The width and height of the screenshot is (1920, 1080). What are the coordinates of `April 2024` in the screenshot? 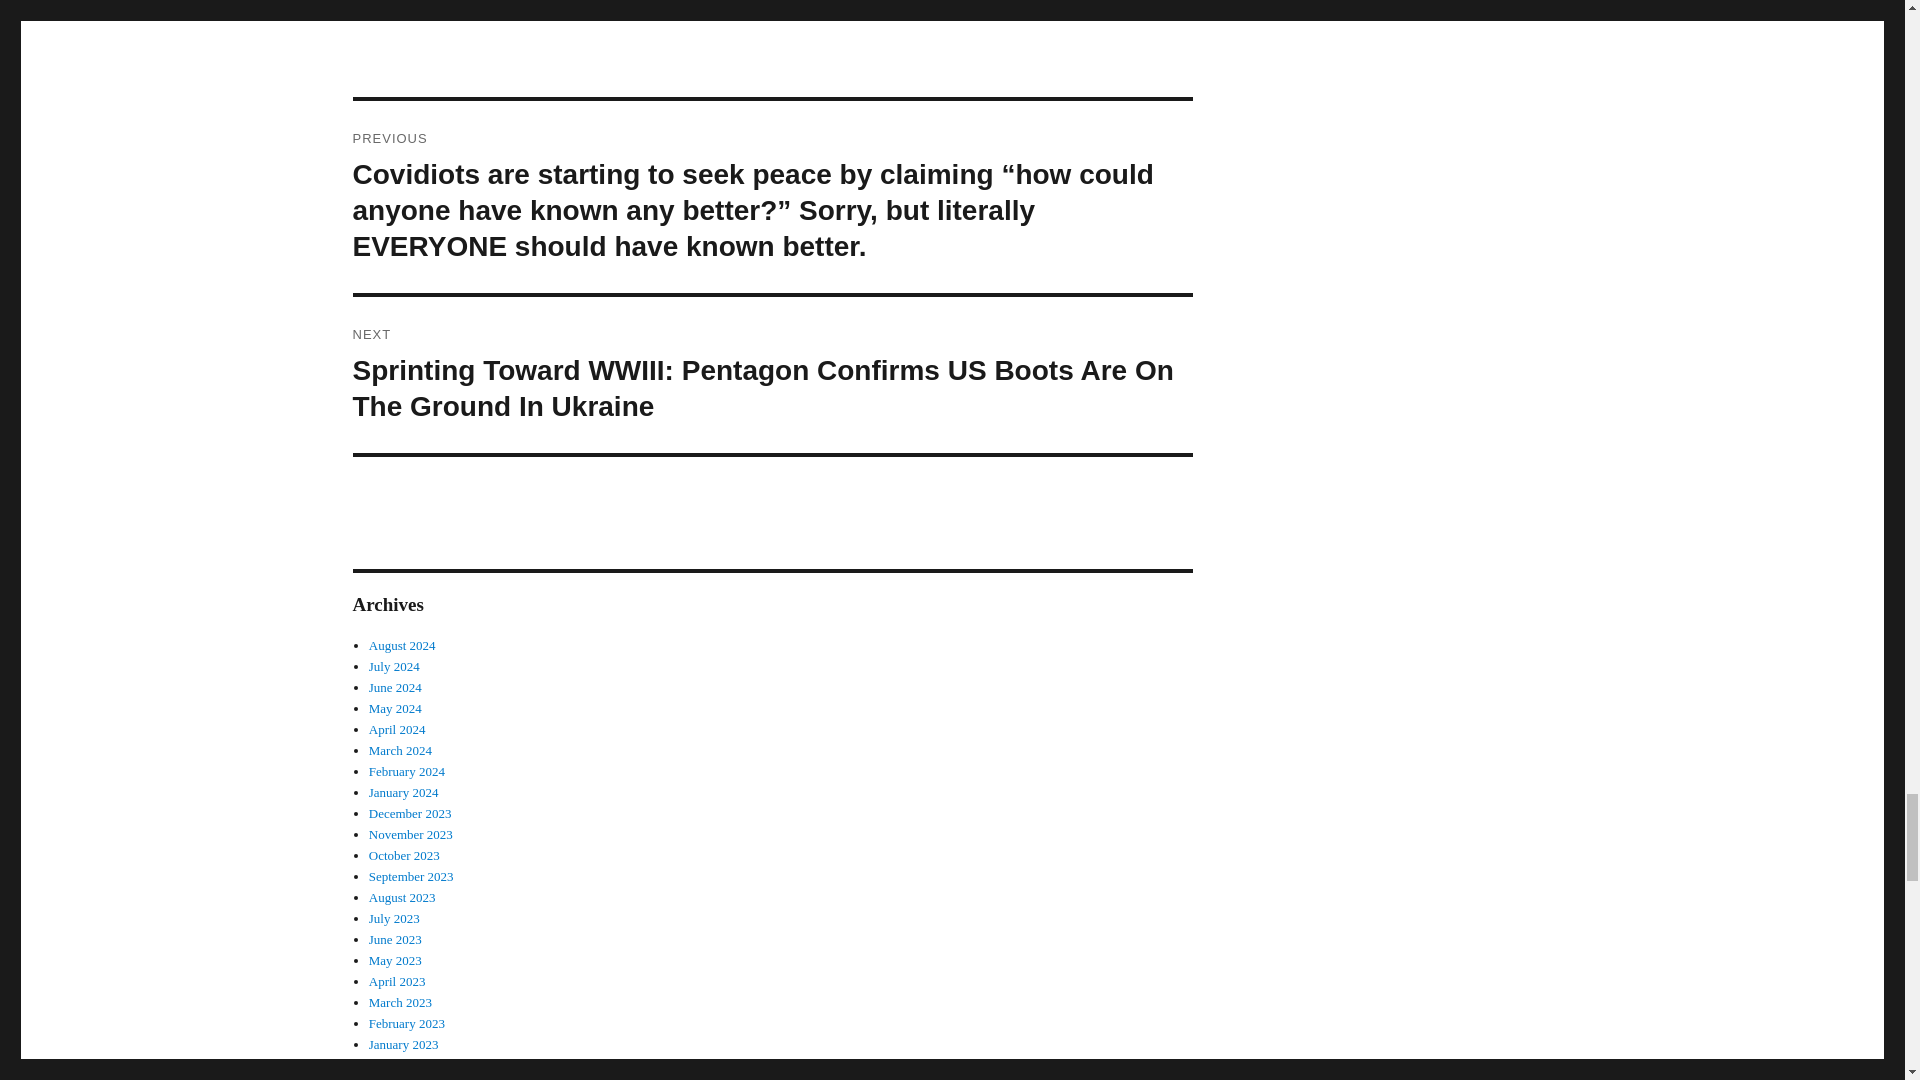 It's located at (397, 729).